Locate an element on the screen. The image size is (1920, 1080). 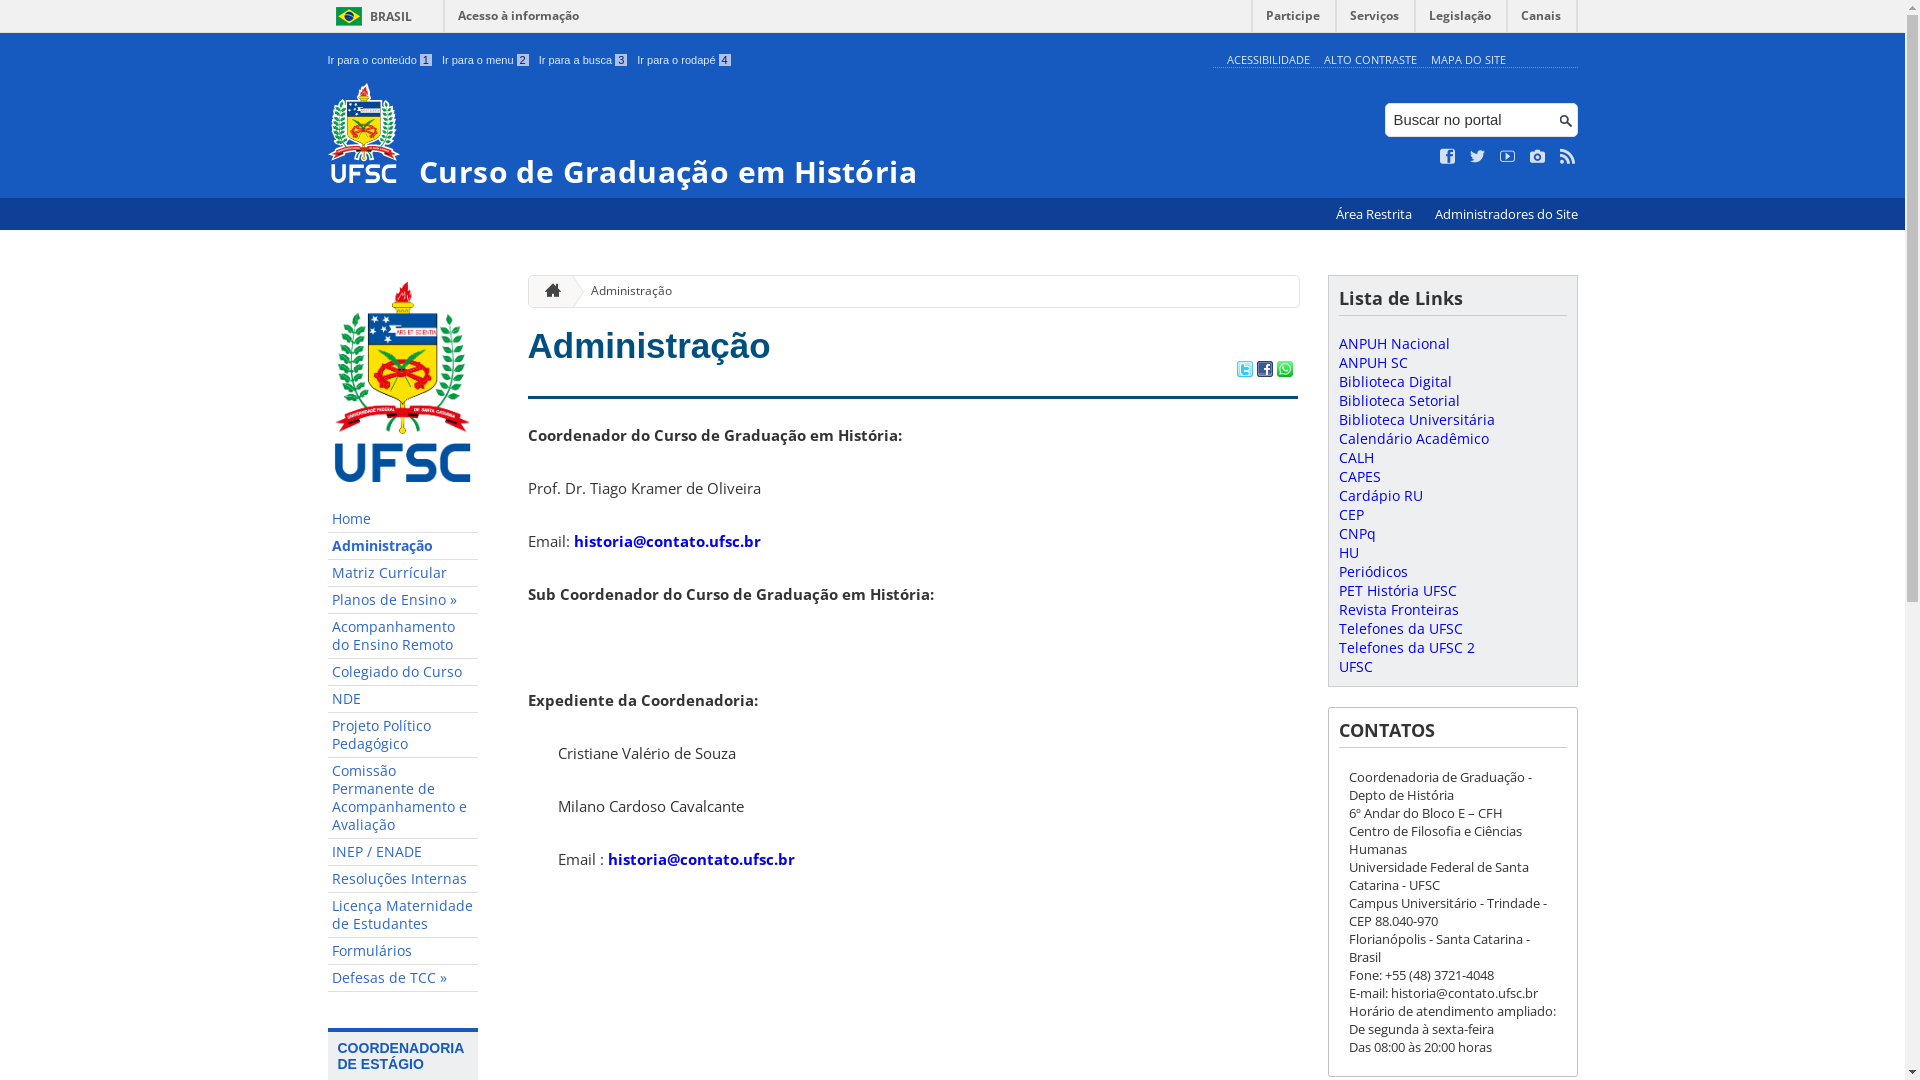
Home is located at coordinates (403, 520).